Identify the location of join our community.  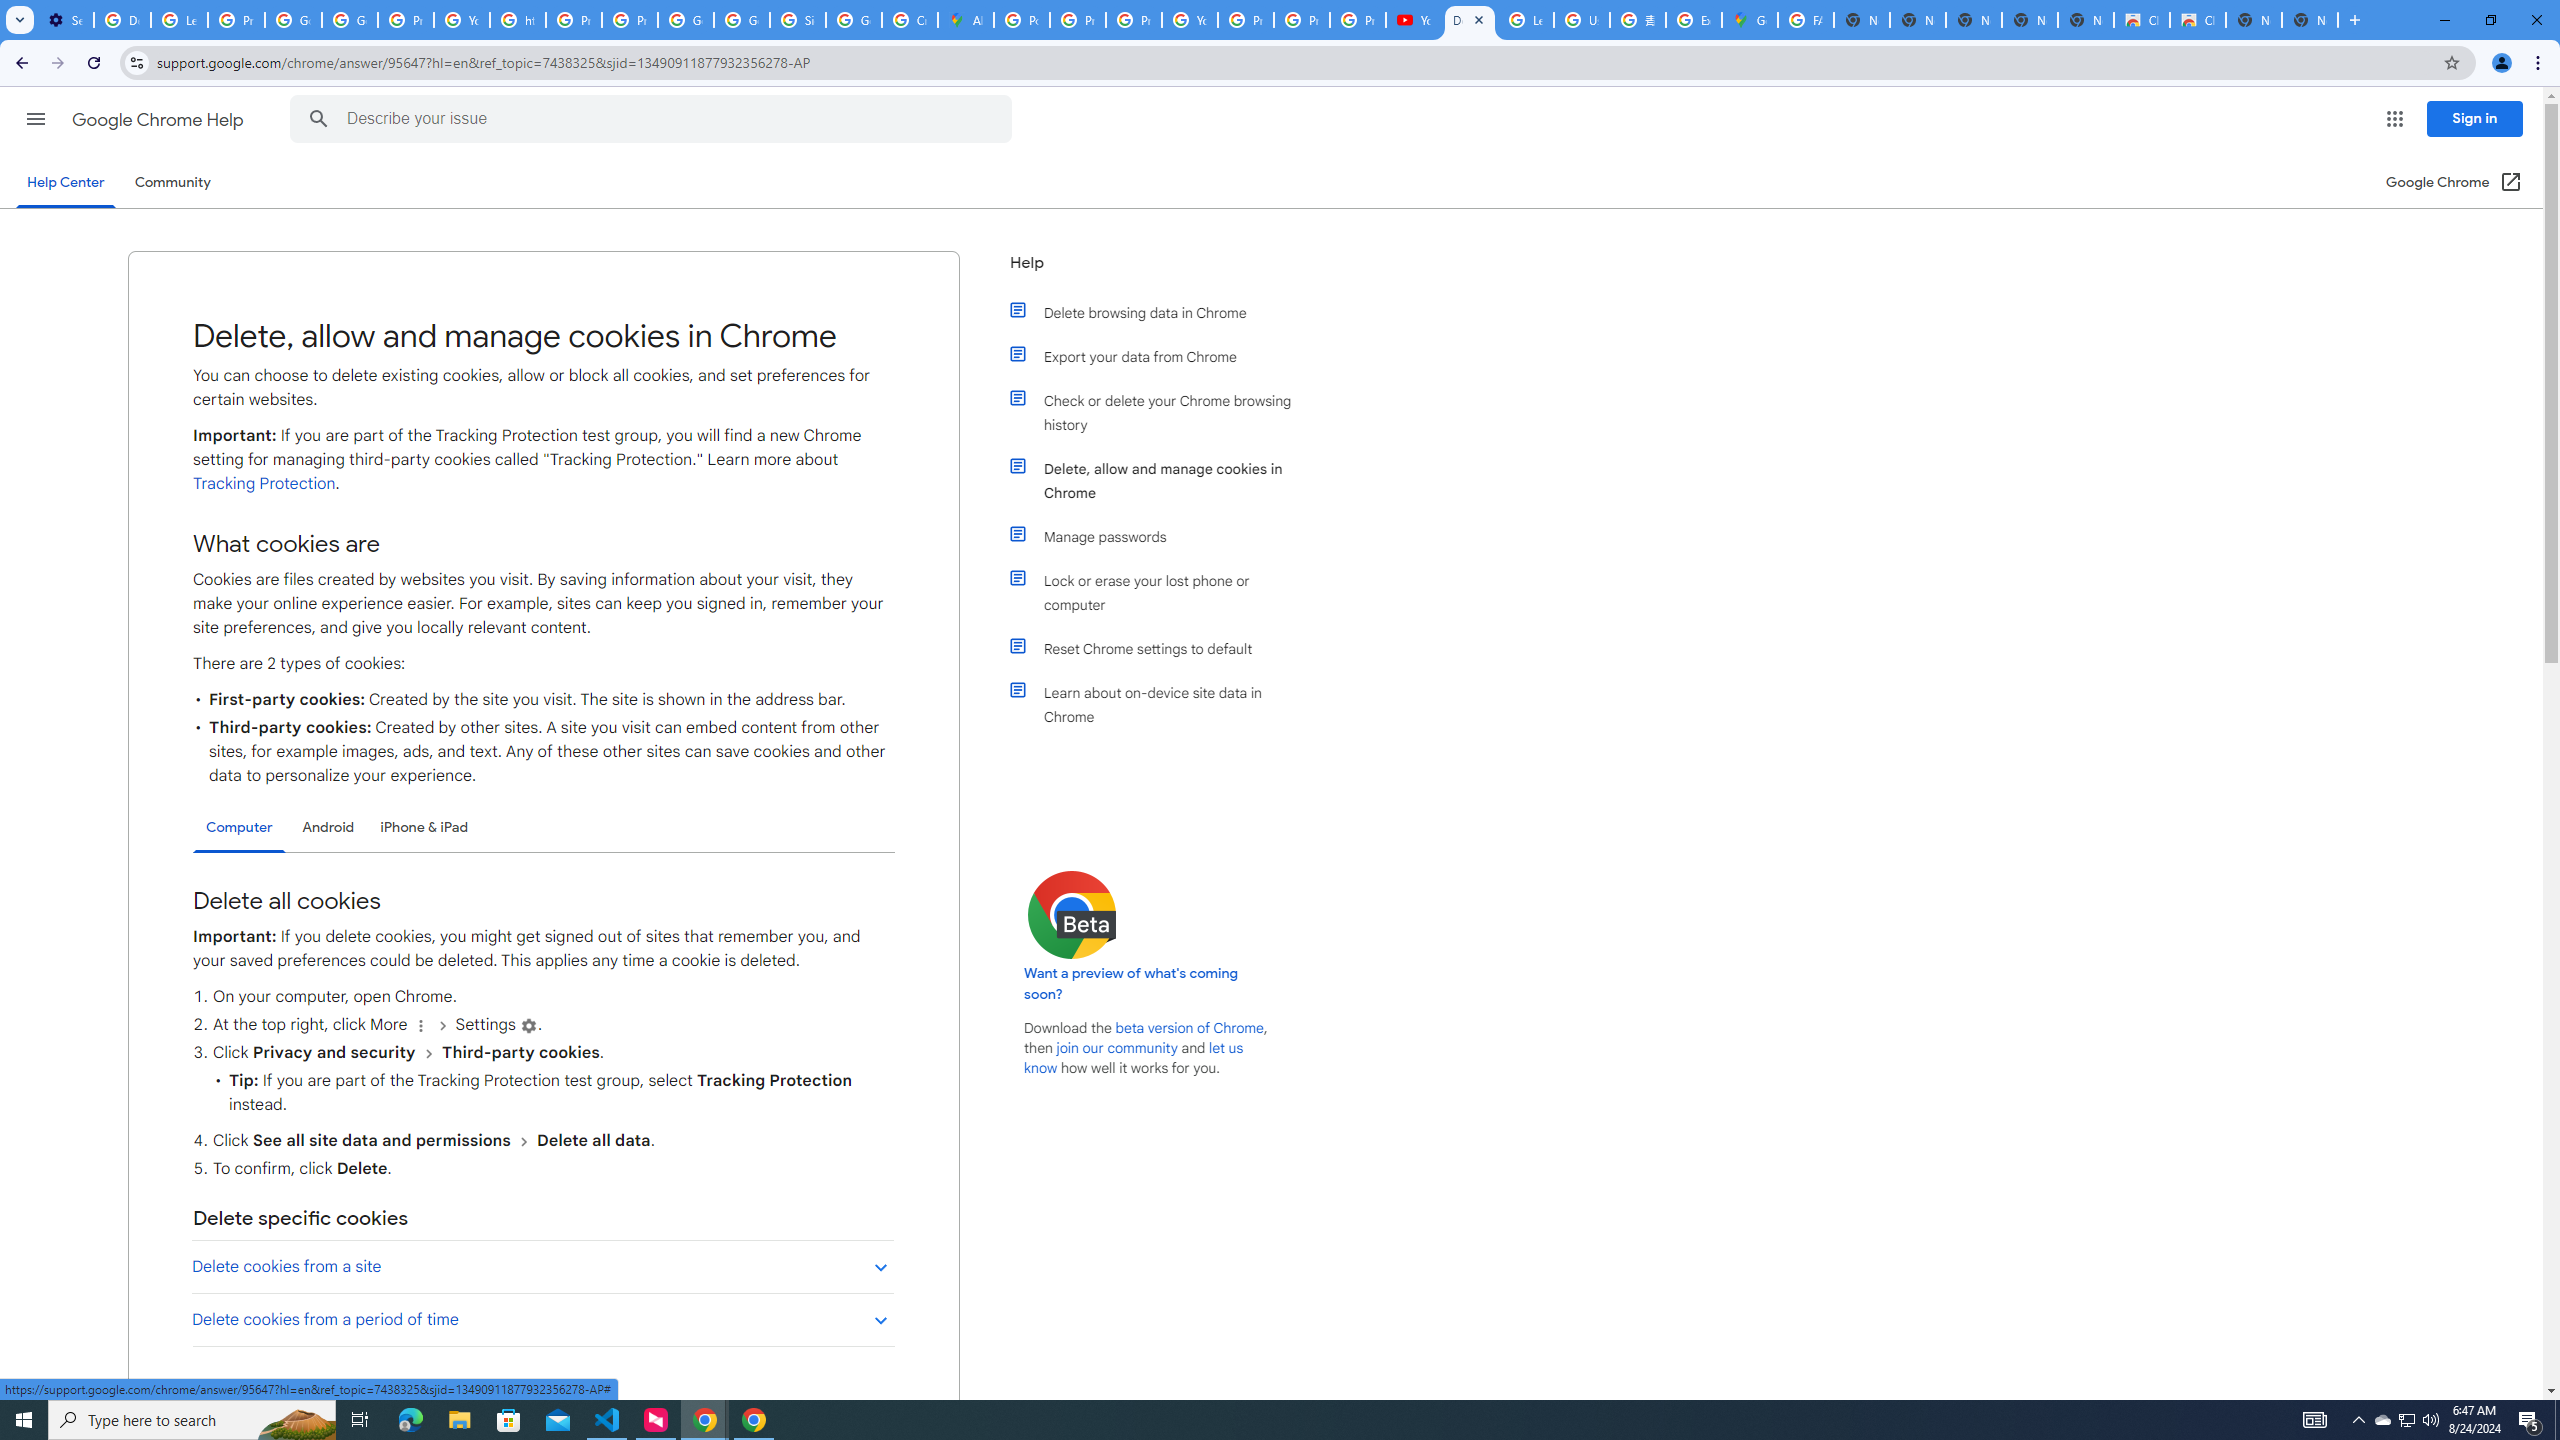
(1116, 1048).